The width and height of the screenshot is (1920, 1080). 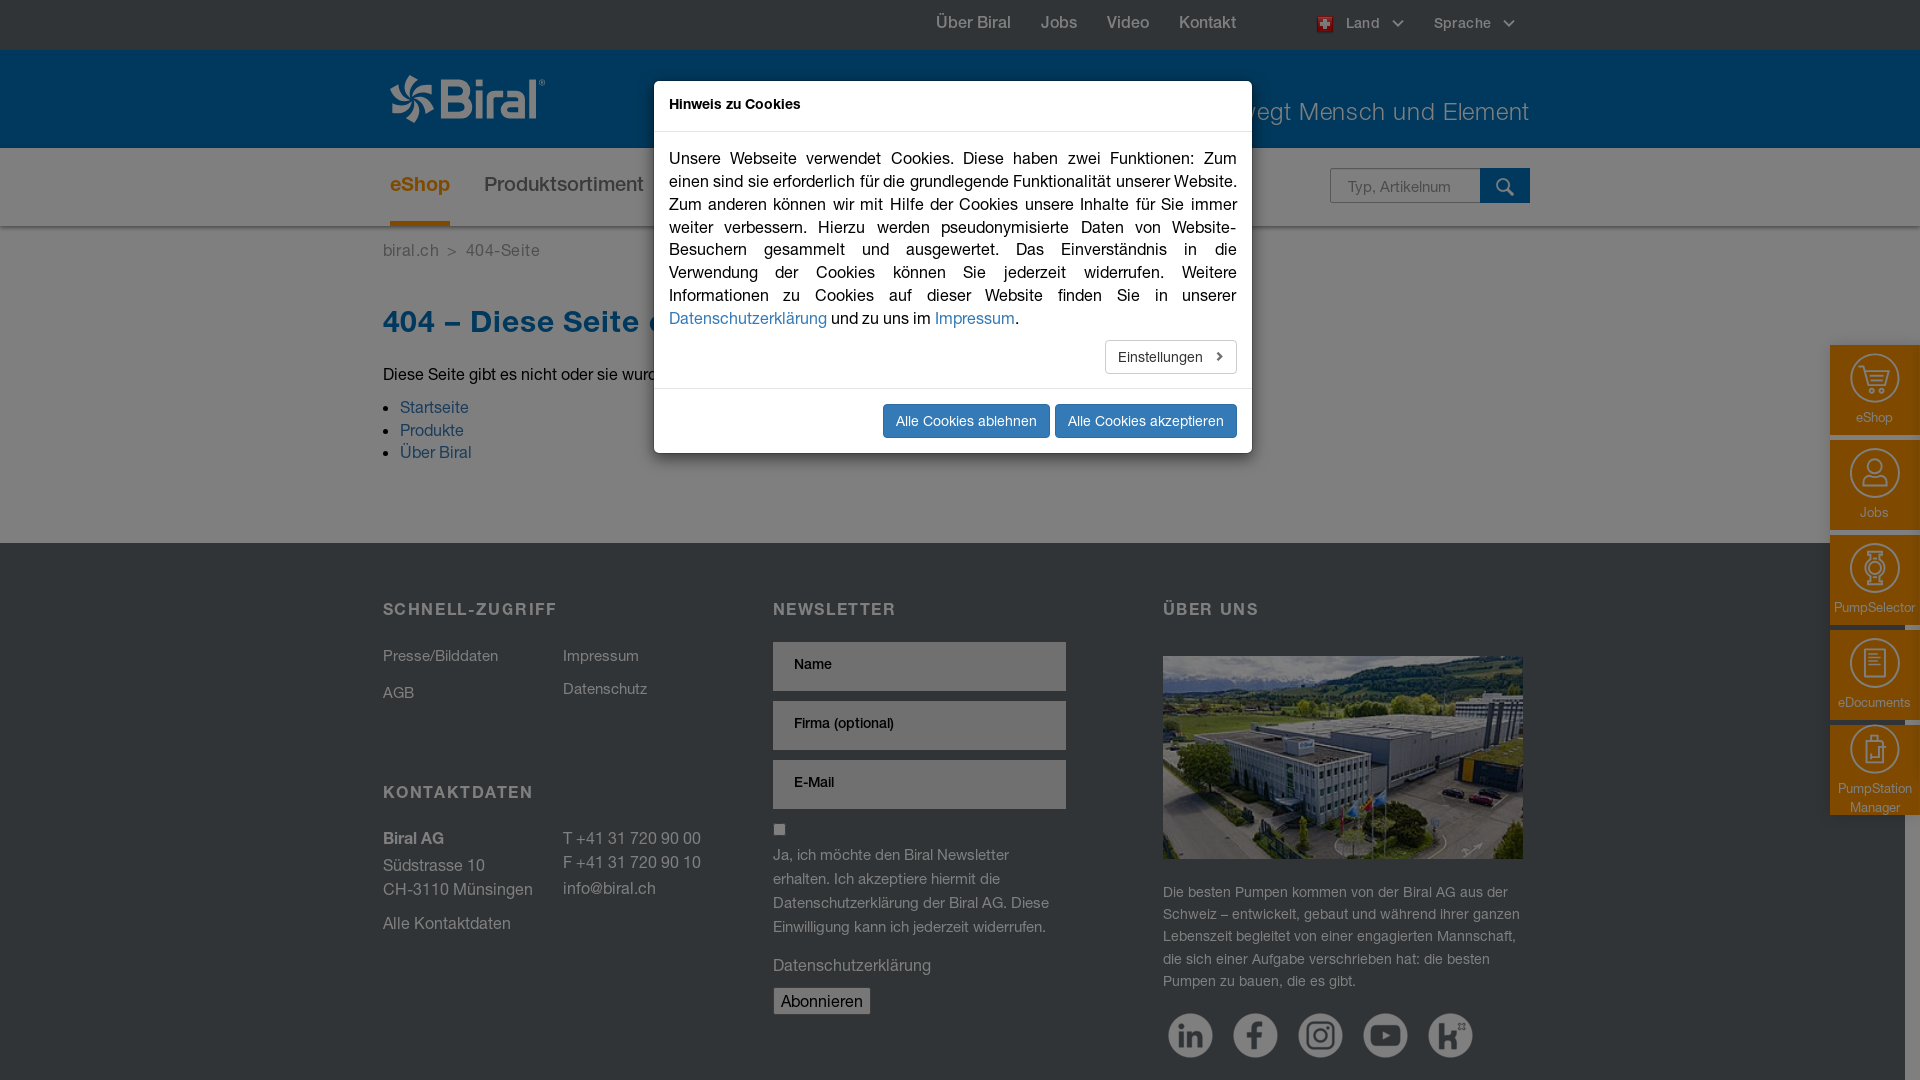 I want to click on Jobs, so click(x=1059, y=25).